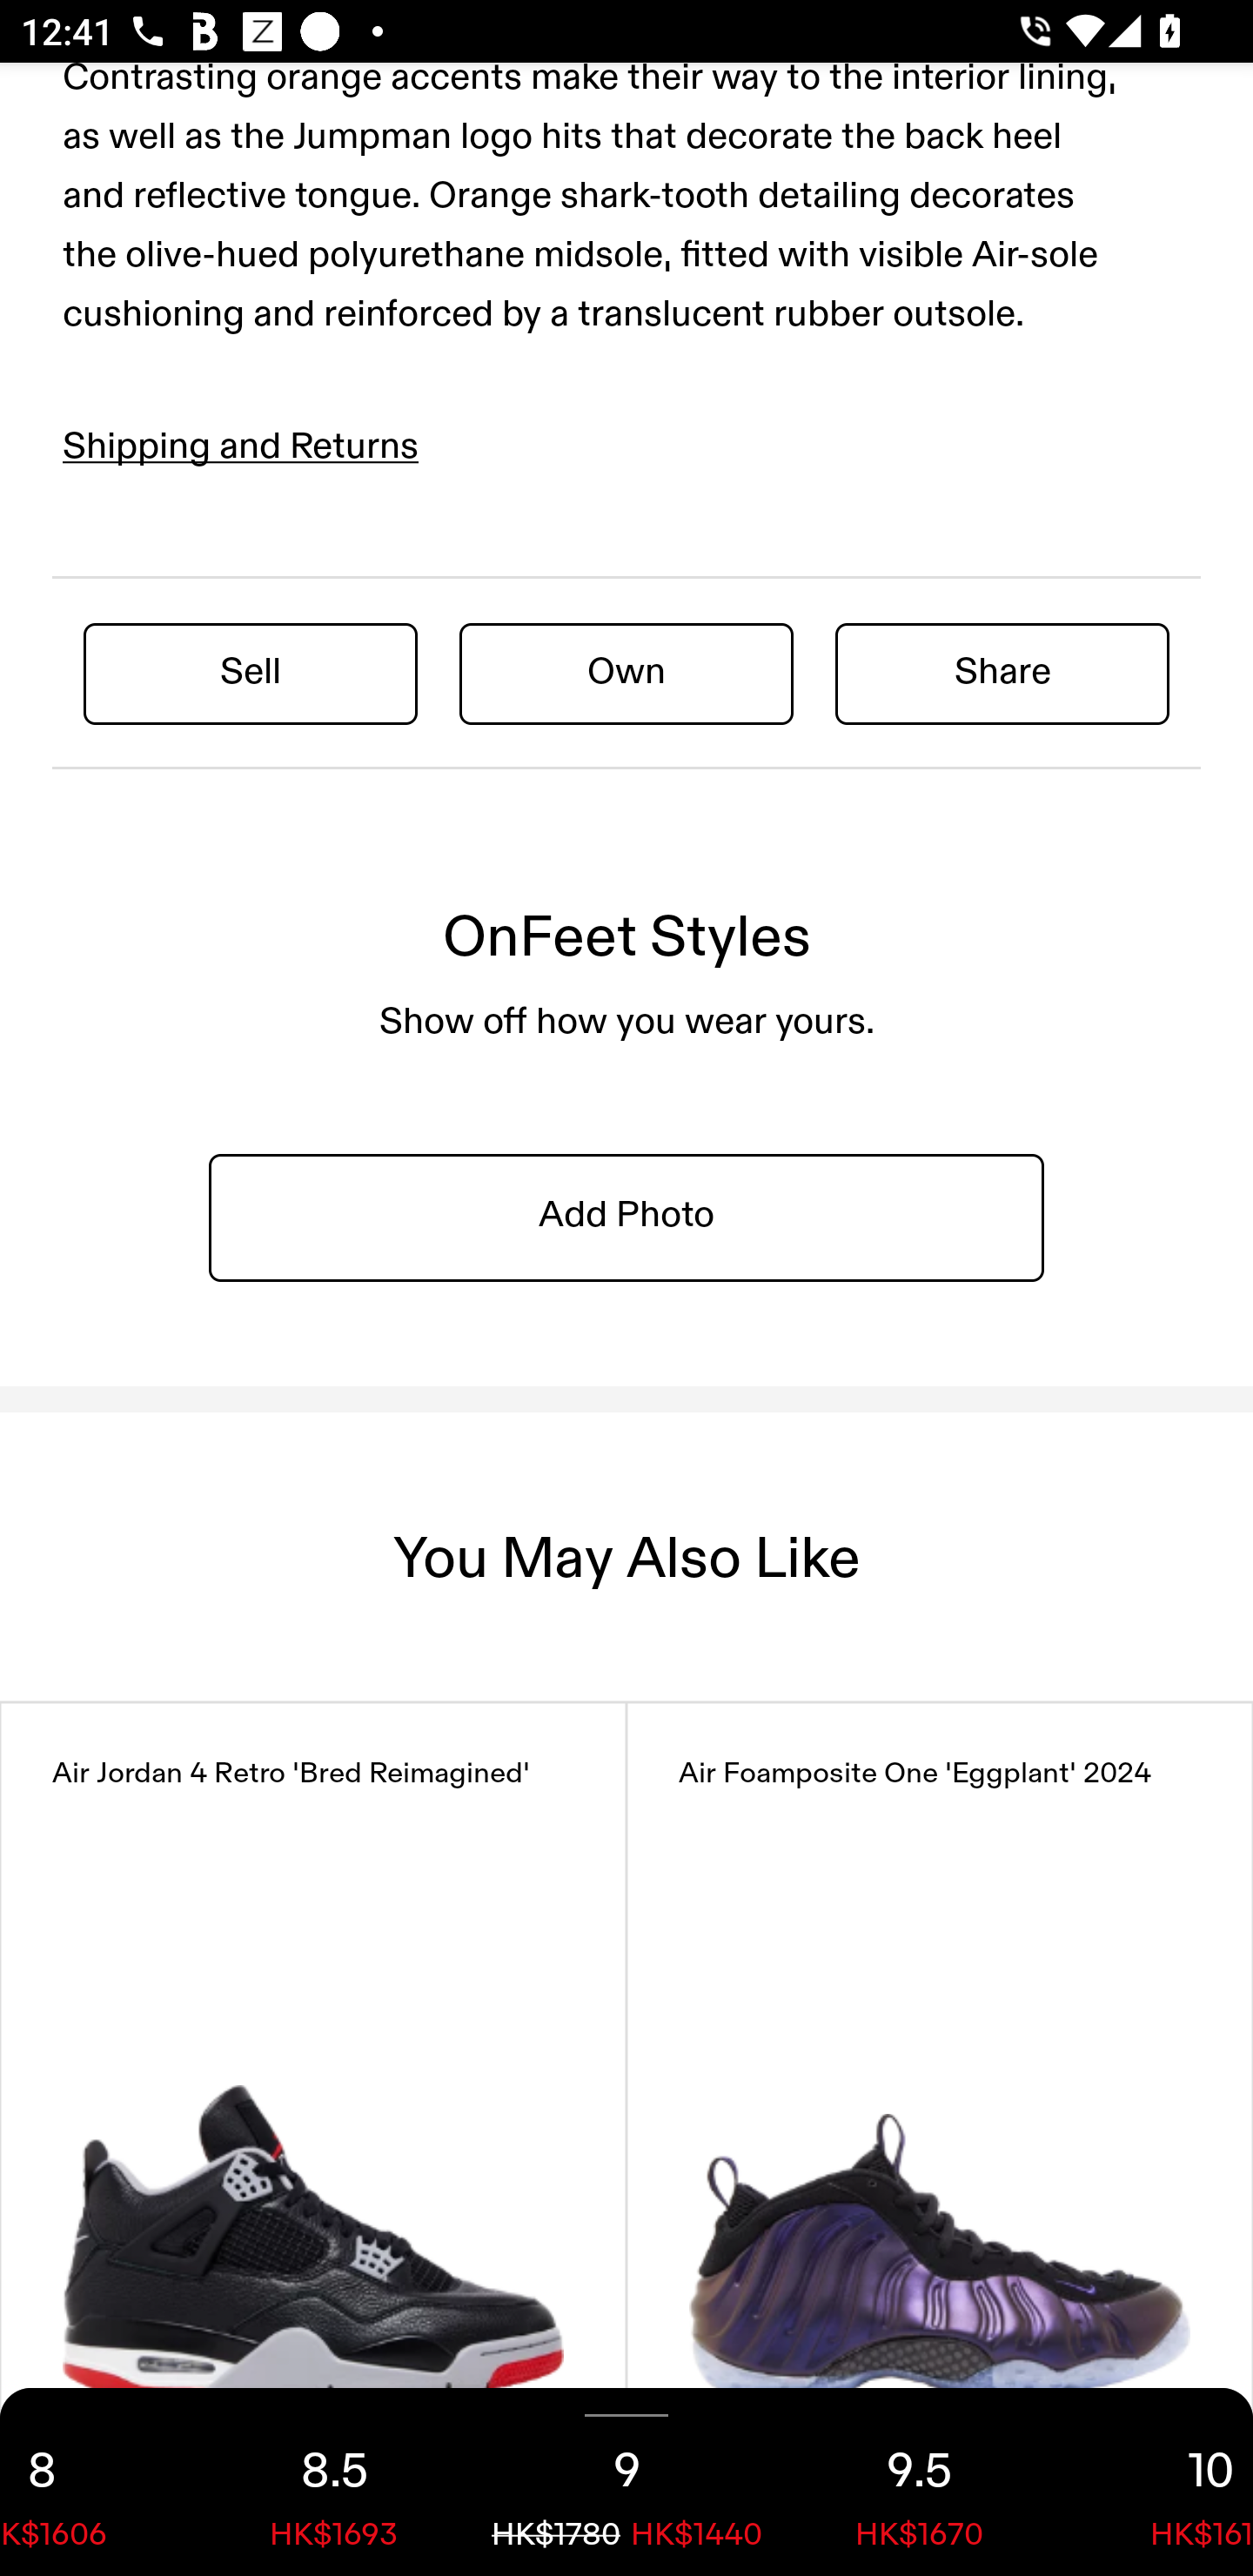 This screenshot has height=2576, width=1253. Describe the element at coordinates (919, 2482) in the screenshot. I see `9.5 HK$1670` at that location.